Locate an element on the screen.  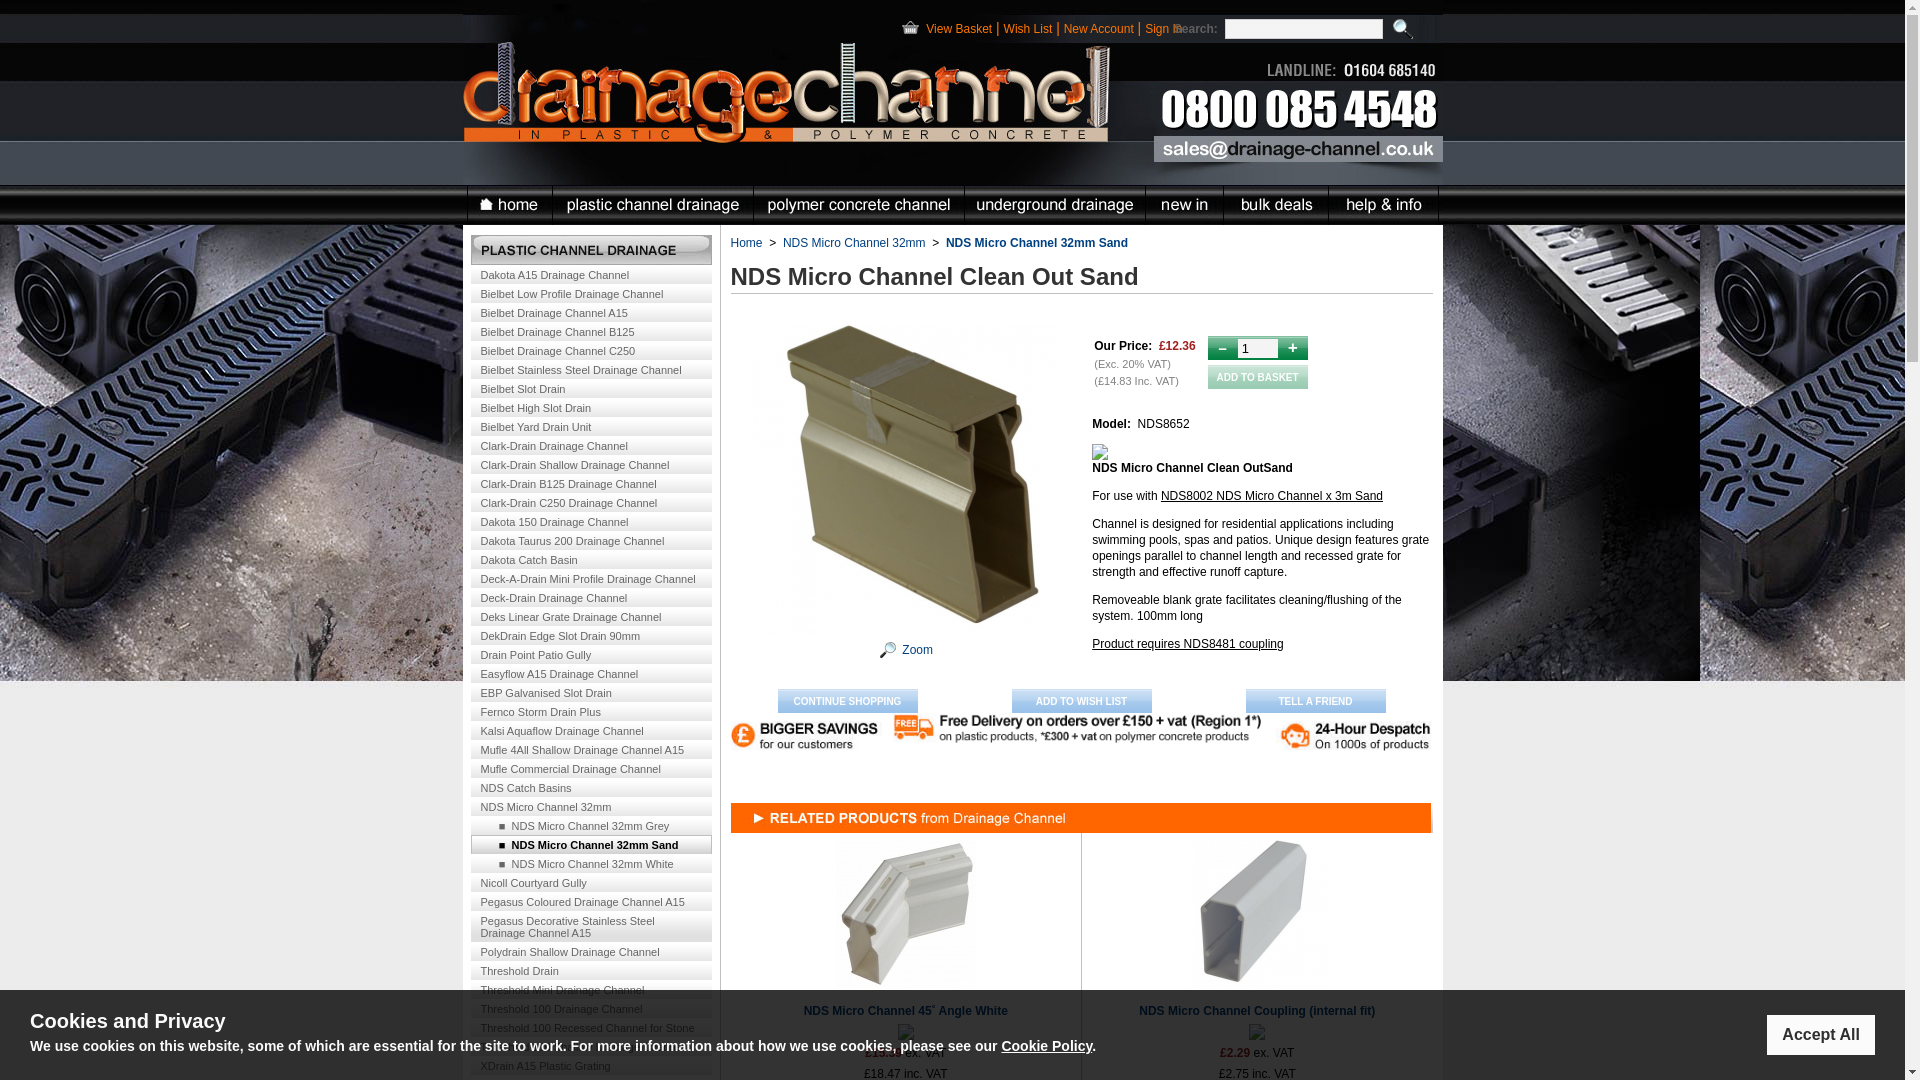
Dakota Catch Basin is located at coordinates (590, 559).